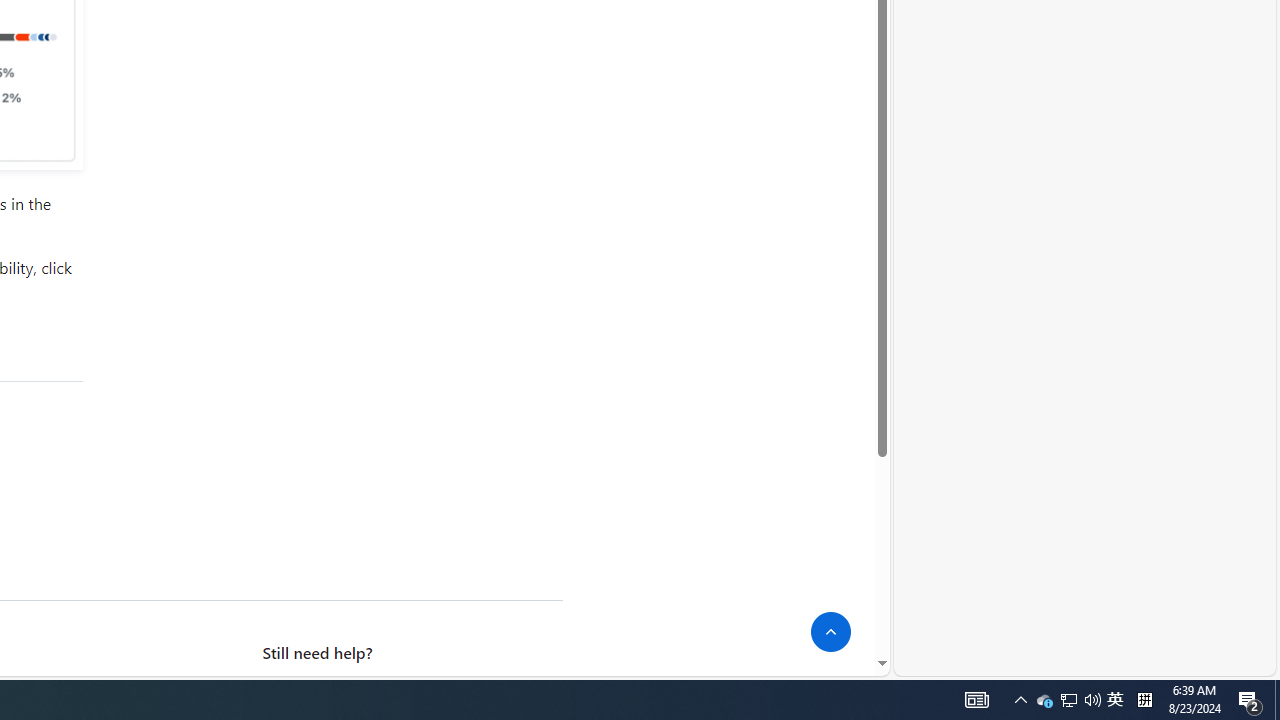  I want to click on Scroll to top, so click(831, 632).